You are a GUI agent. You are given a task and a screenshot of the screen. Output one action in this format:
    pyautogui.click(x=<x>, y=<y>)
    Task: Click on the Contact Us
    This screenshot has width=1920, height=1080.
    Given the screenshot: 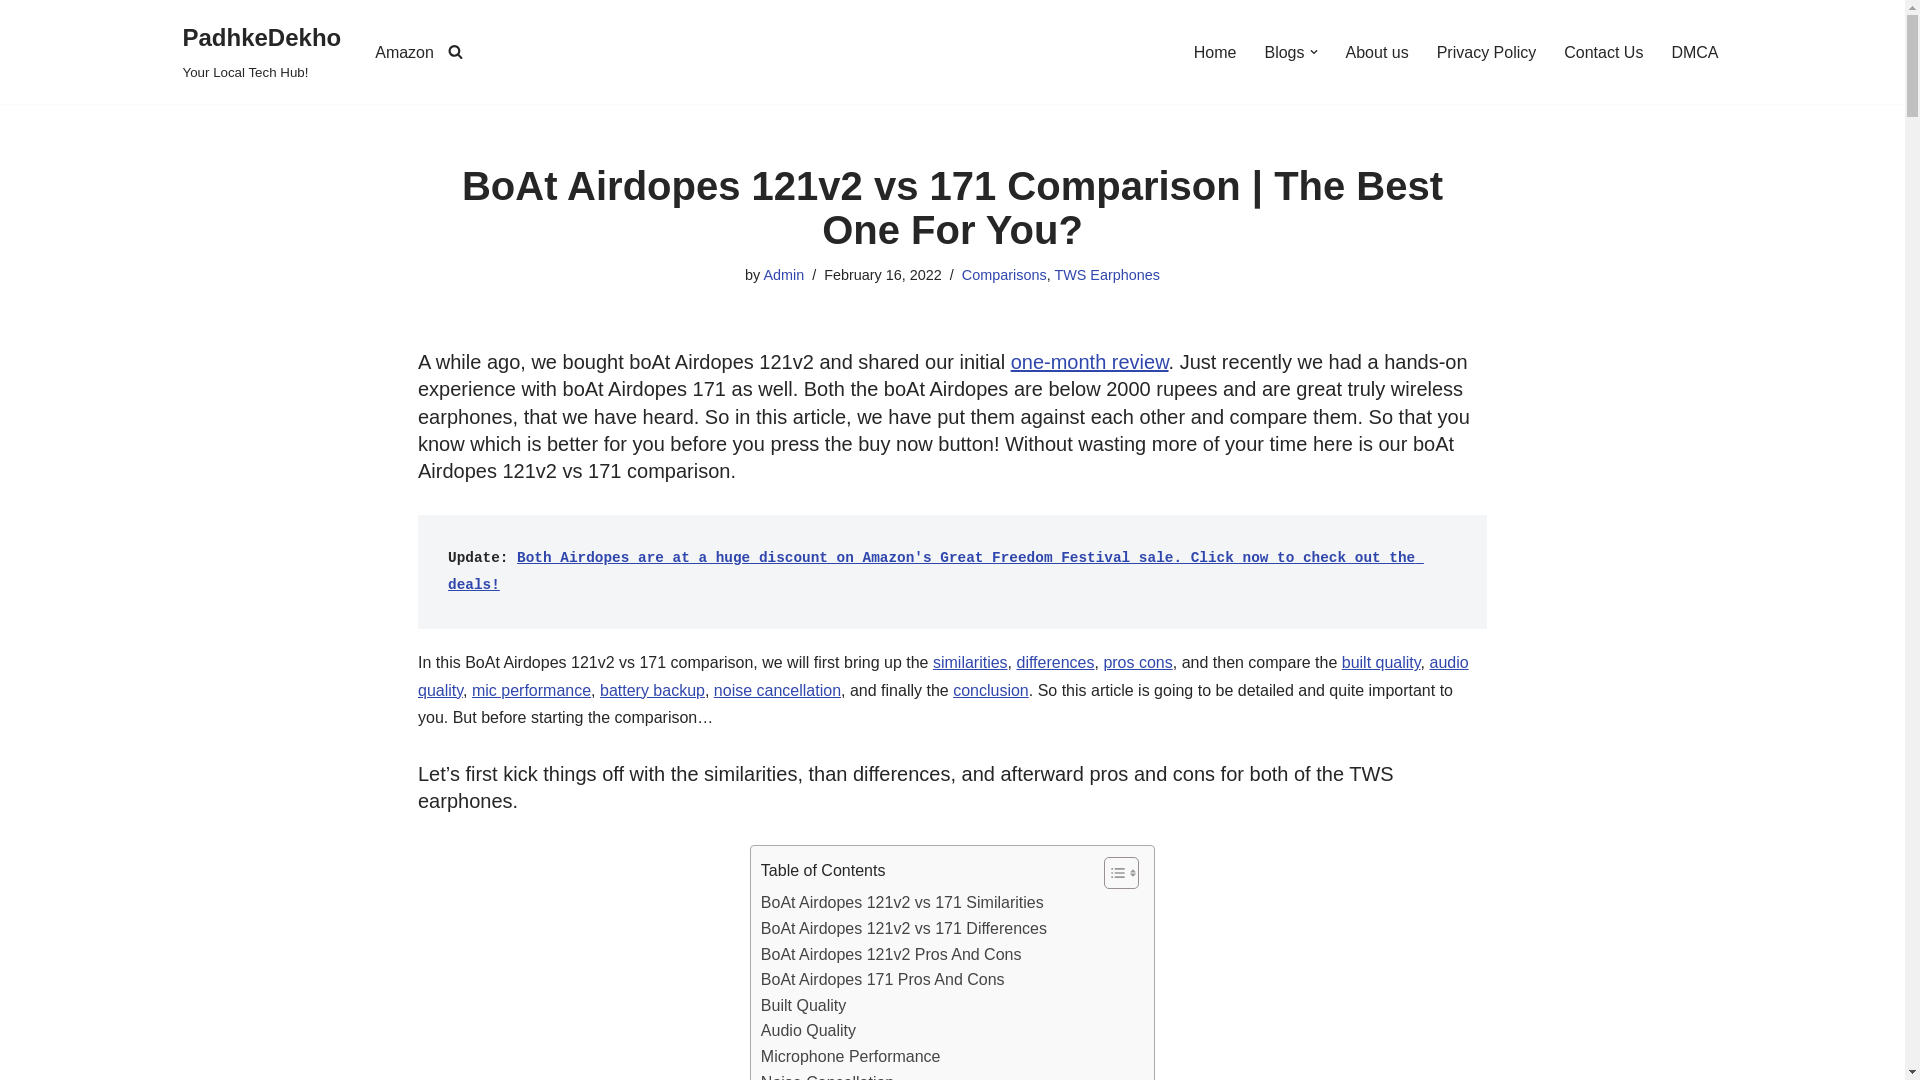 What is the action you would take?
    pyautogui.click(x=803, y=1006)
    